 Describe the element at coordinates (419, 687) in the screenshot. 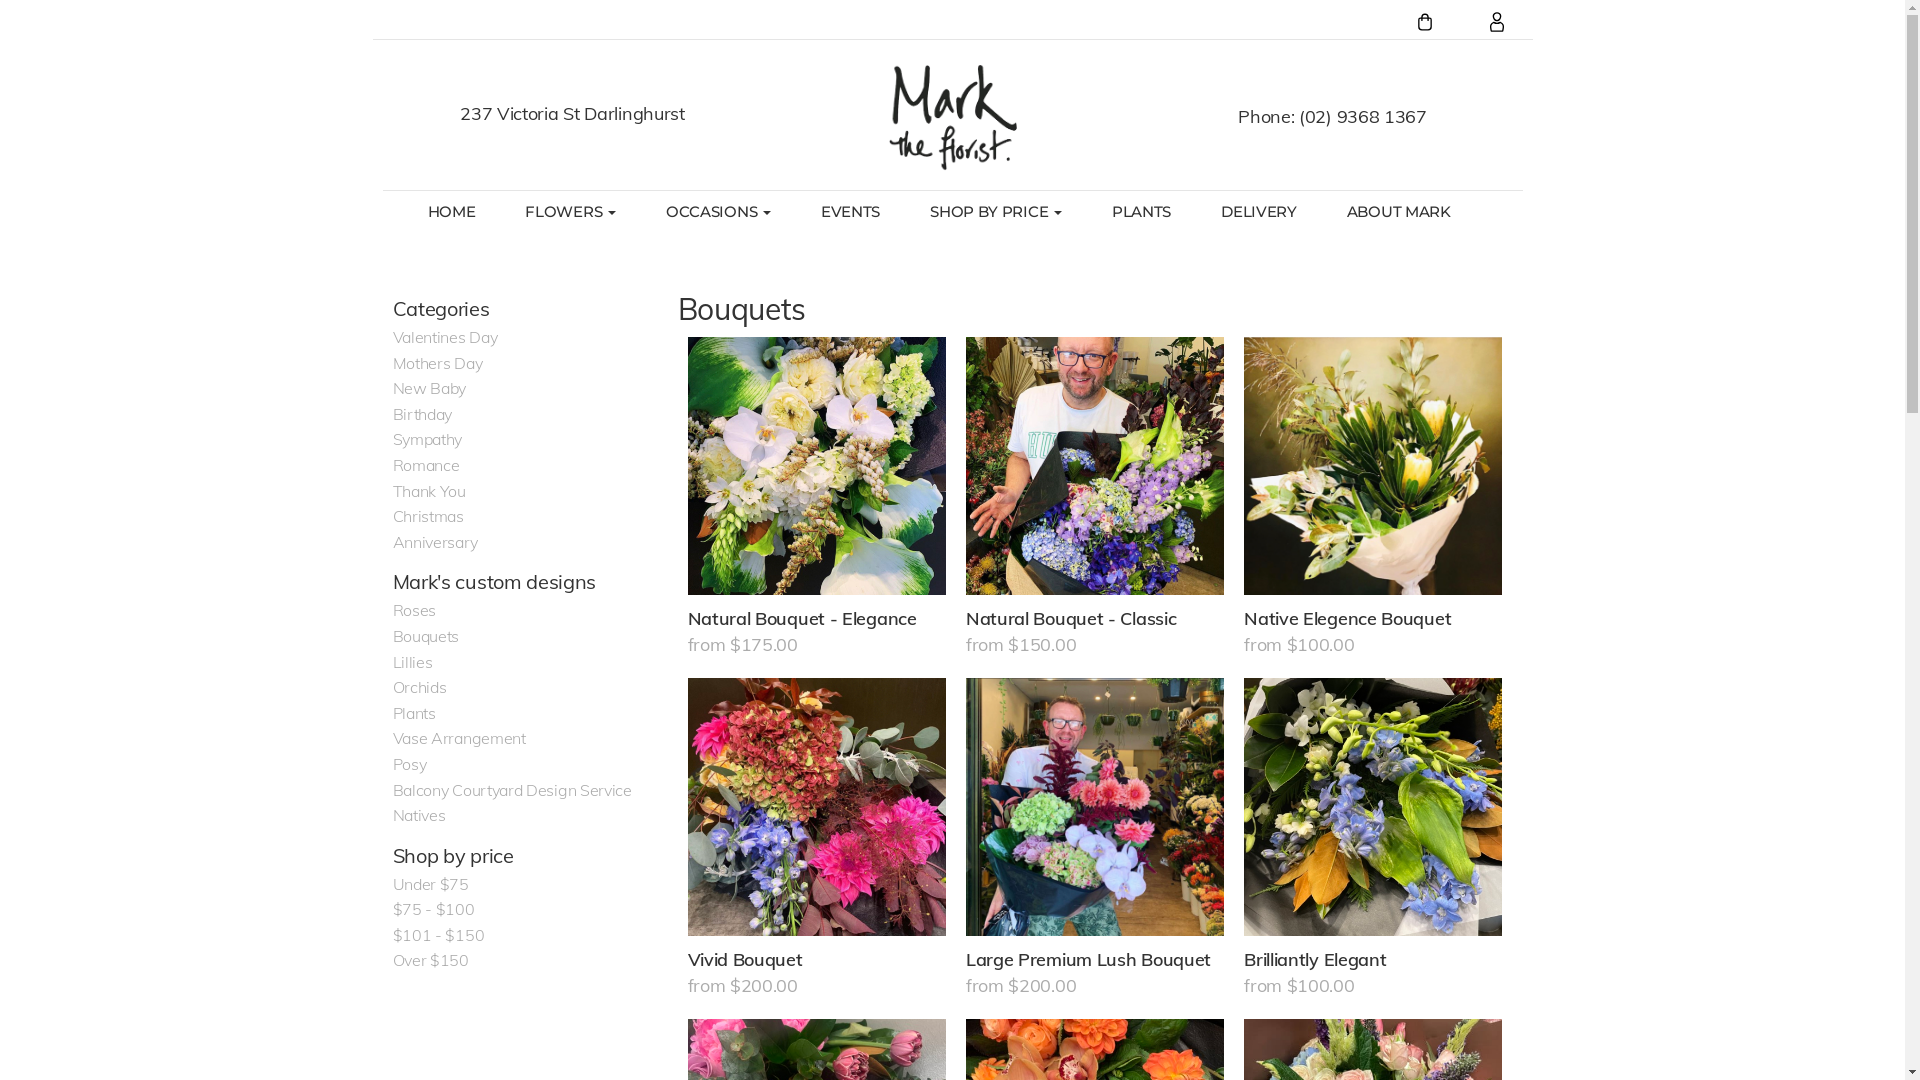

I see `Orchids` at that location.